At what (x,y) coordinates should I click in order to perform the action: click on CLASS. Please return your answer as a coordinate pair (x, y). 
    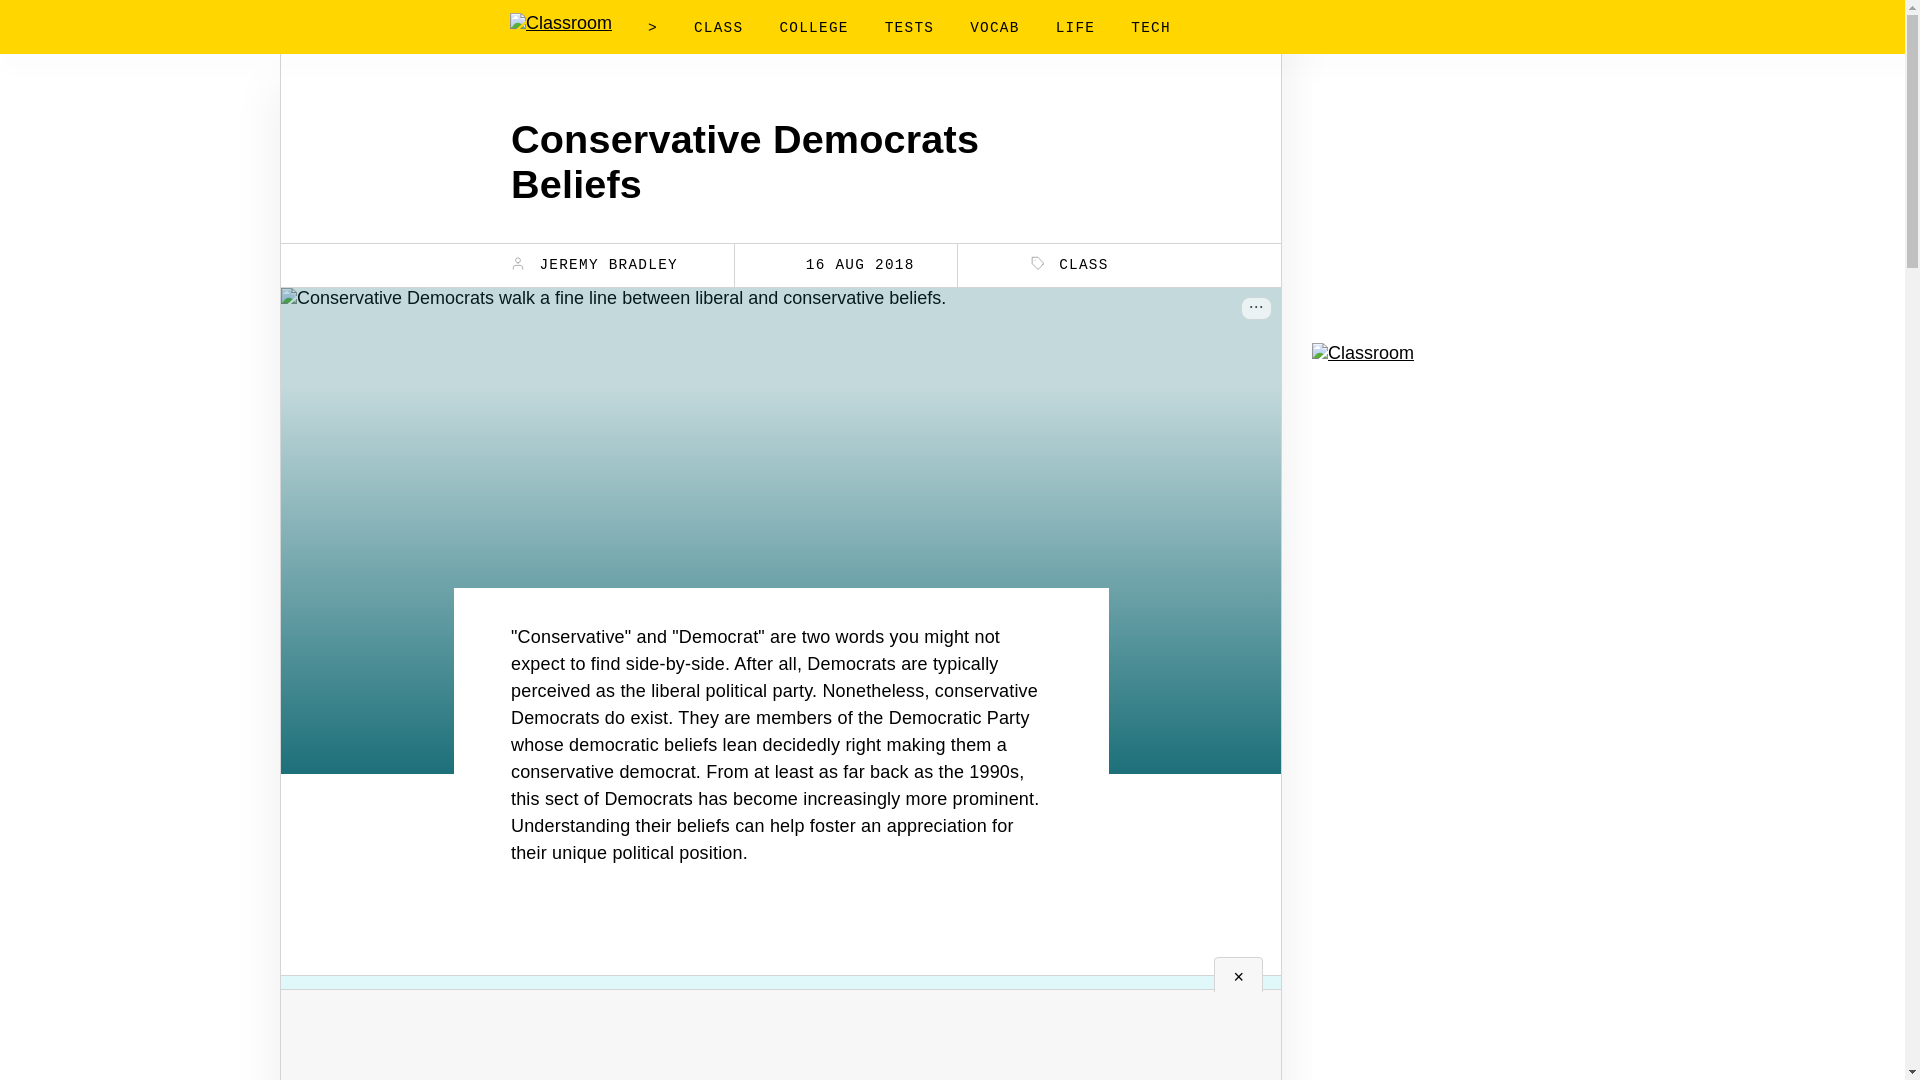
    Looking at the image, I should click on (1070, 264).